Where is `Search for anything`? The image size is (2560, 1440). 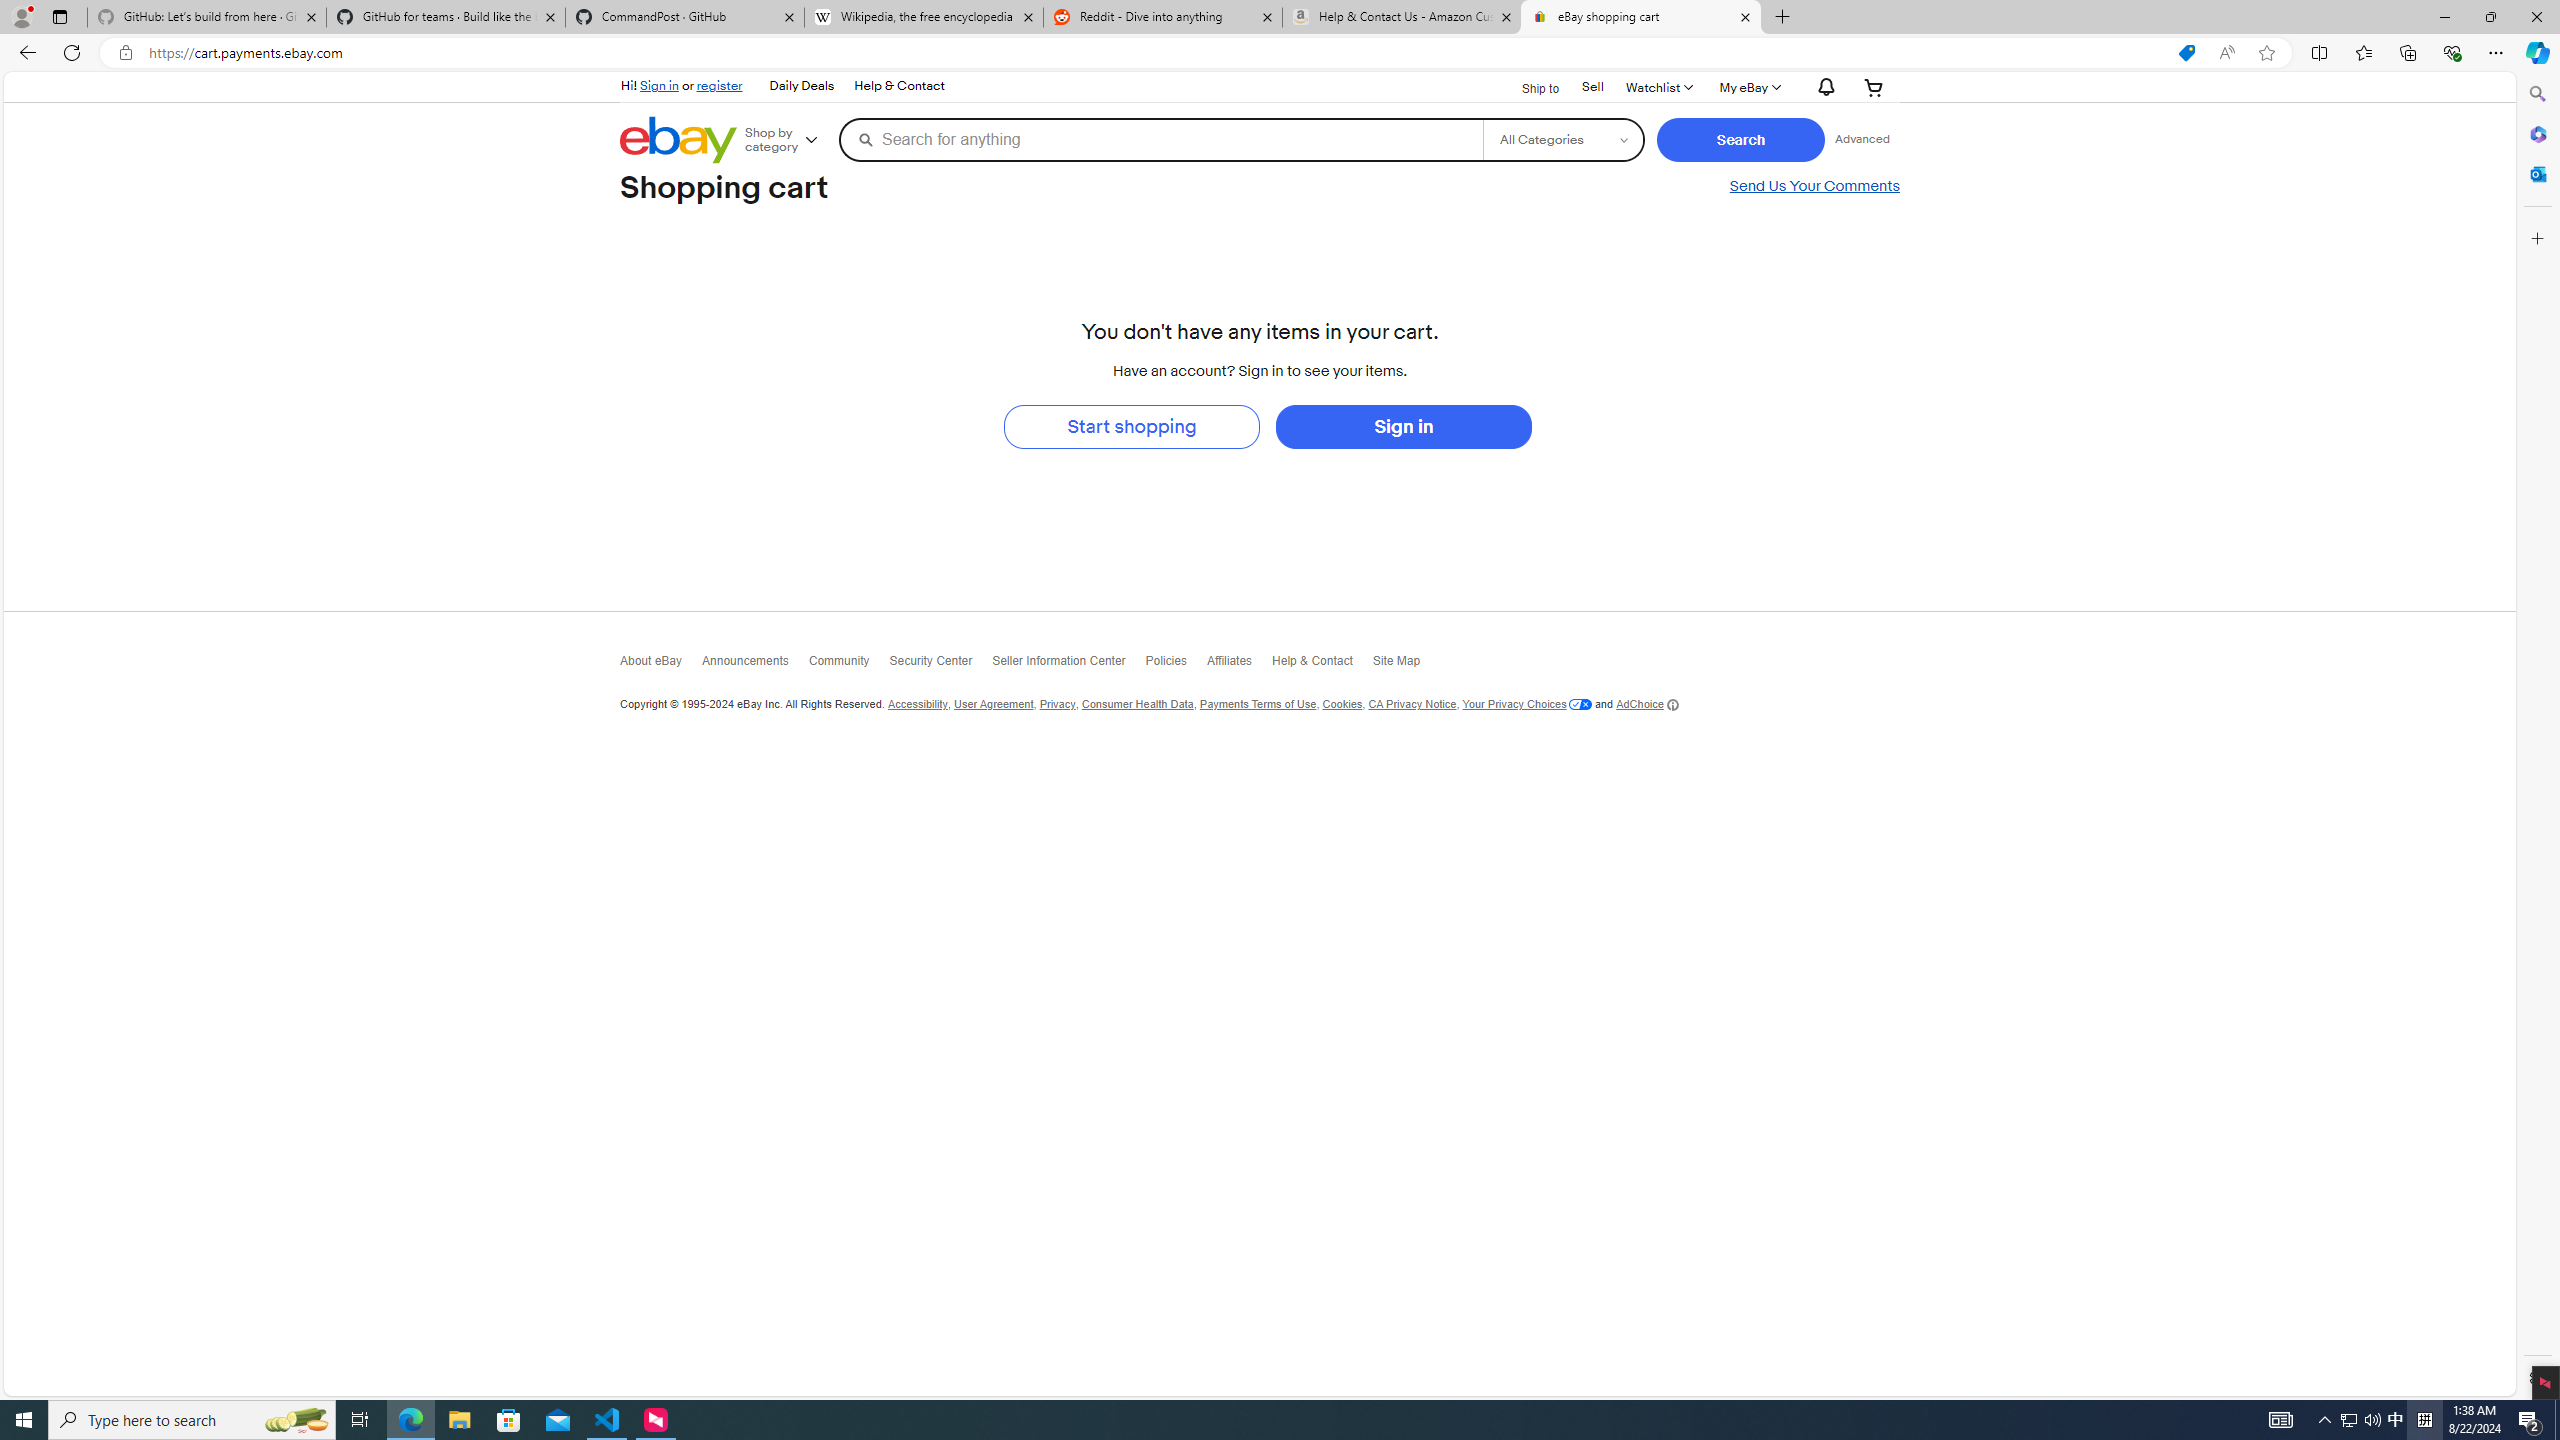 Search for anything is located at coordinates (1160, 139).